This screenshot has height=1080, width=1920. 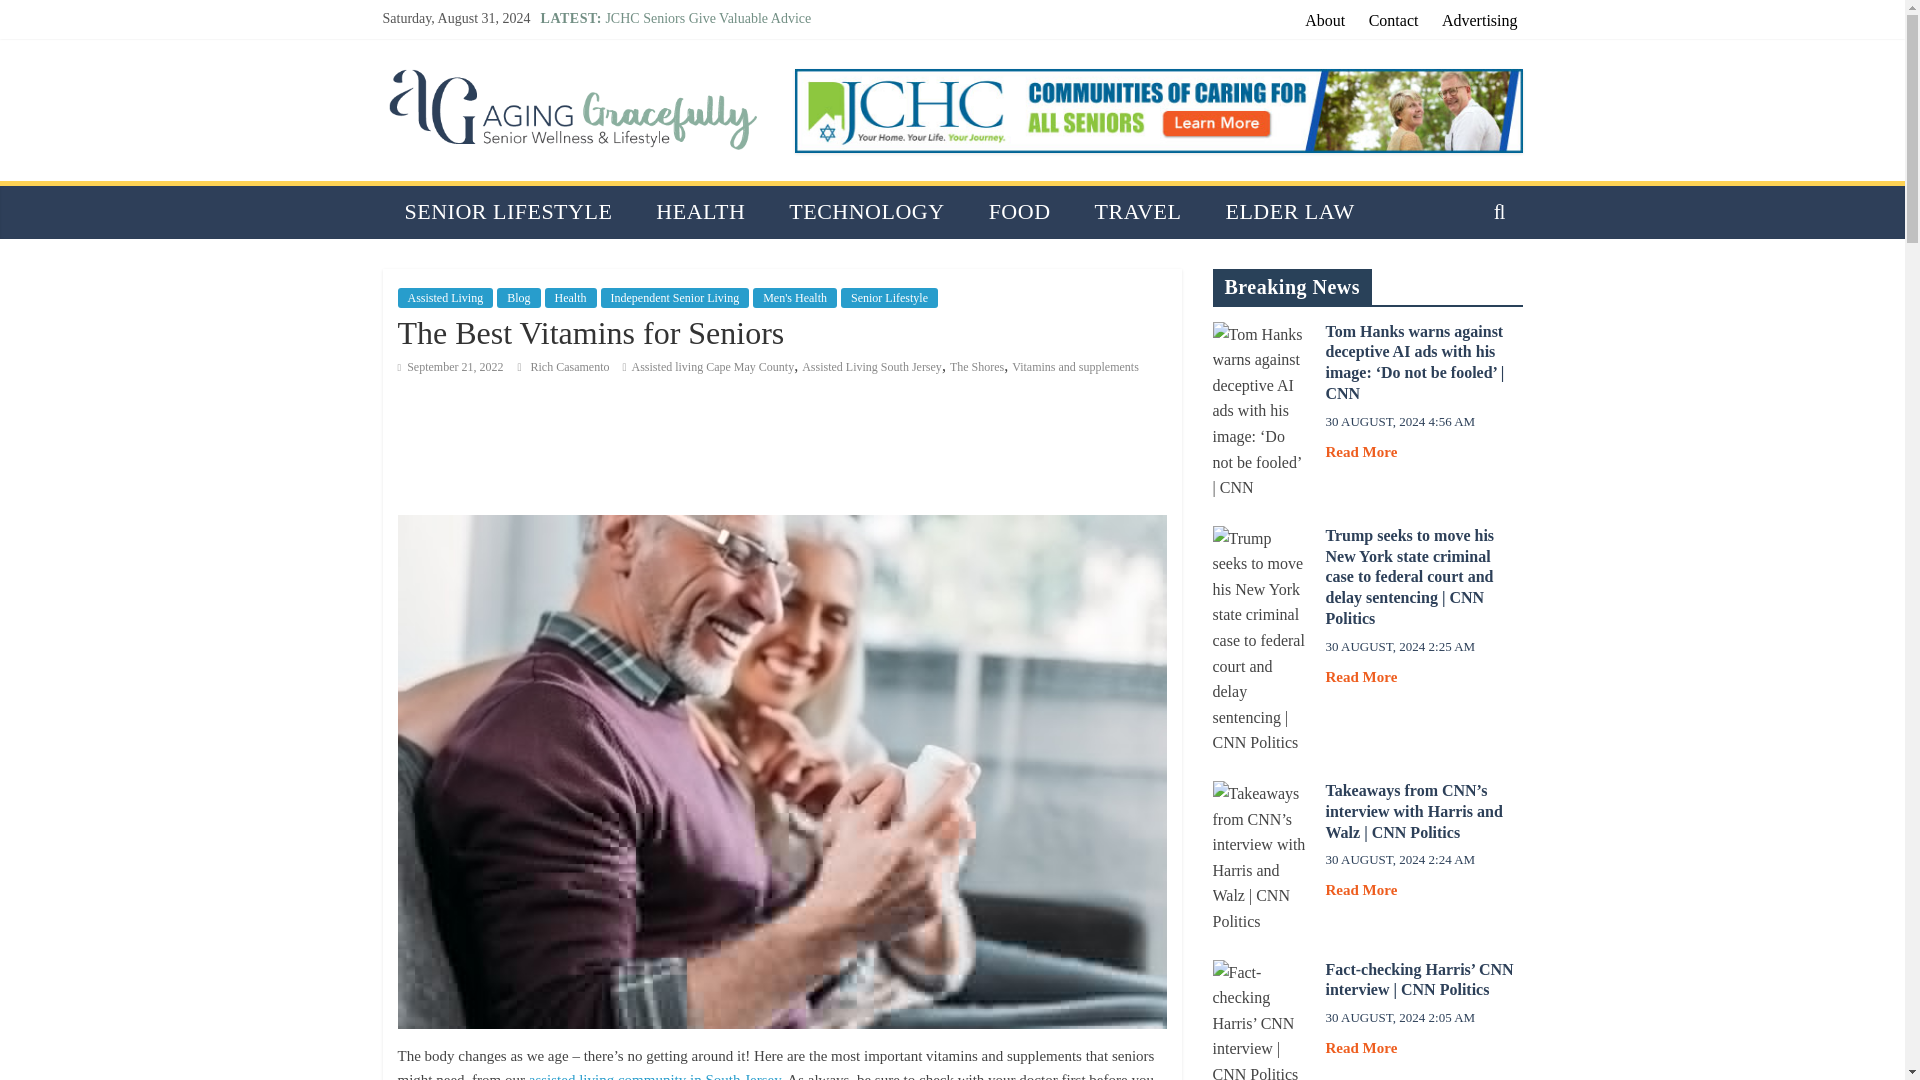 I want to click on FOOD, so click(x=1020, y=210).